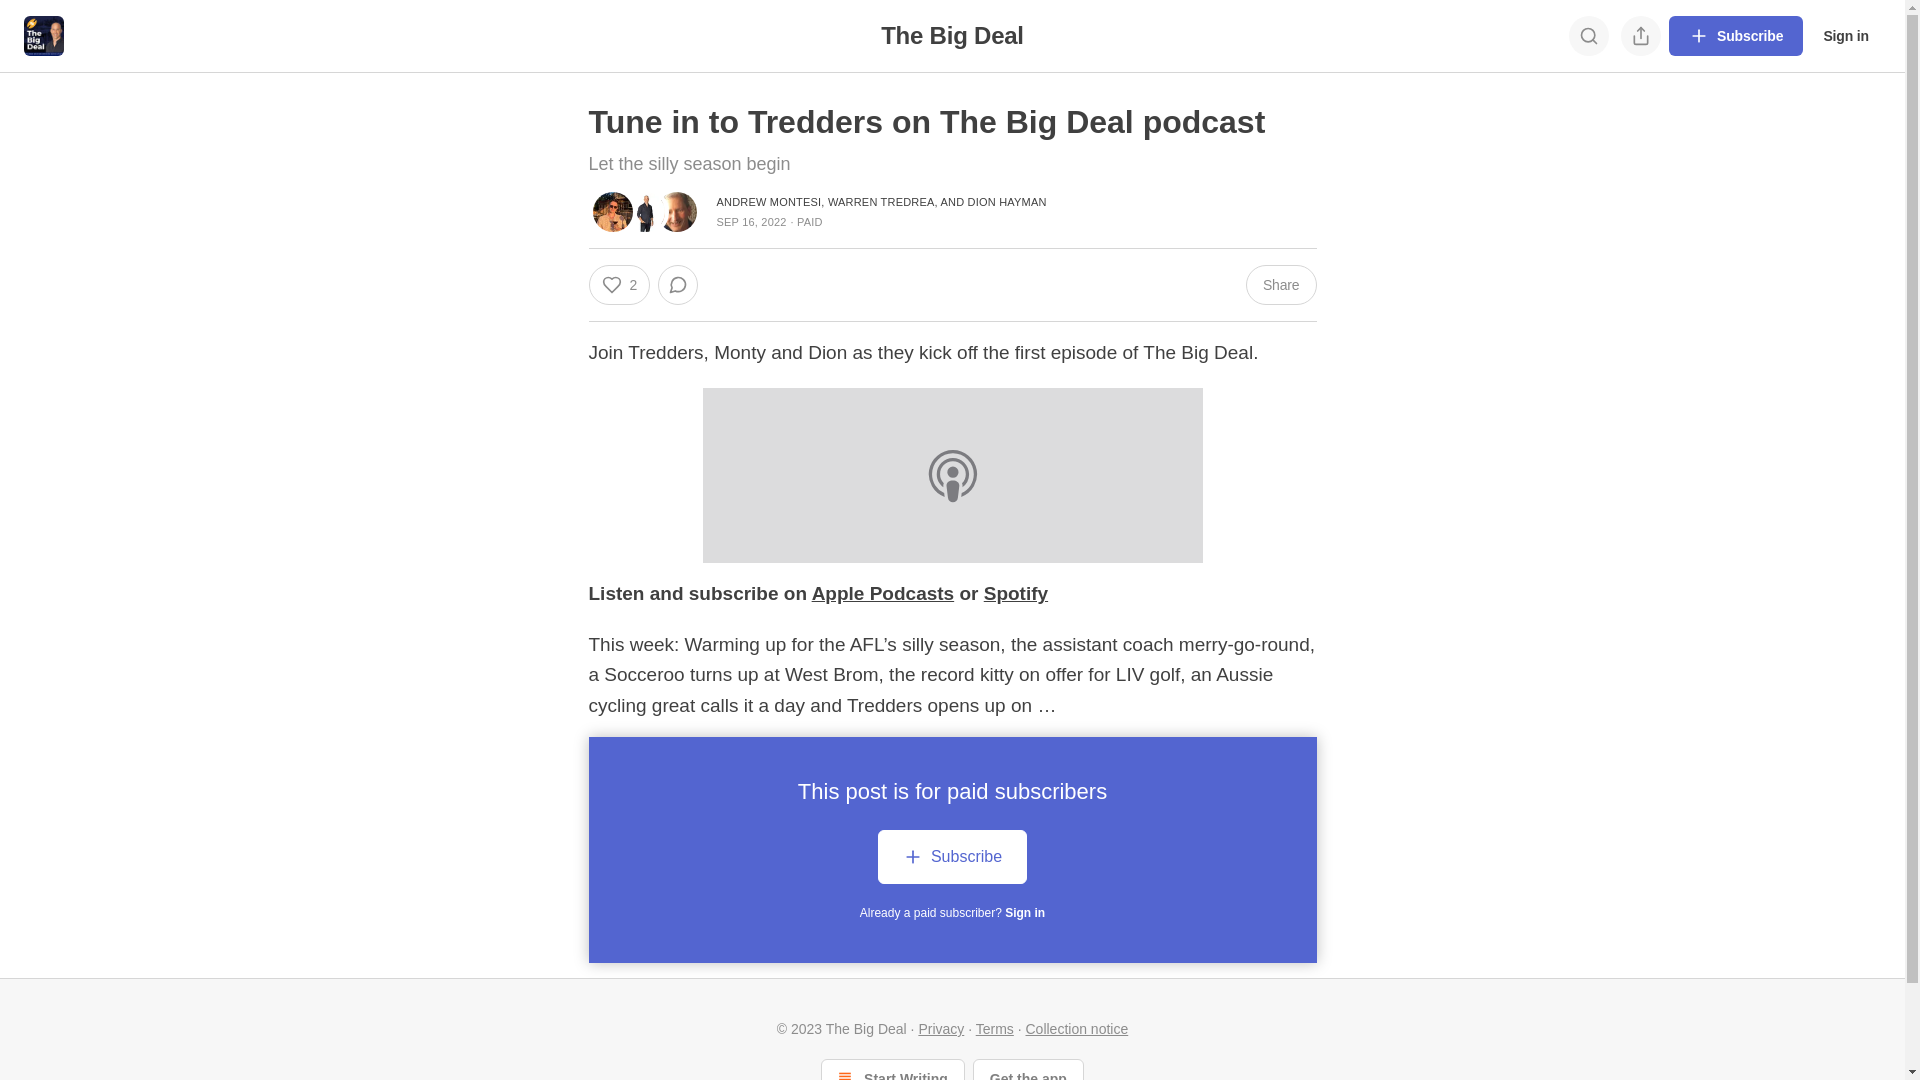  What do you see at coordinates (1282, 285) in the screenshot?
I see `Share` at bounding box center [1282, 285].